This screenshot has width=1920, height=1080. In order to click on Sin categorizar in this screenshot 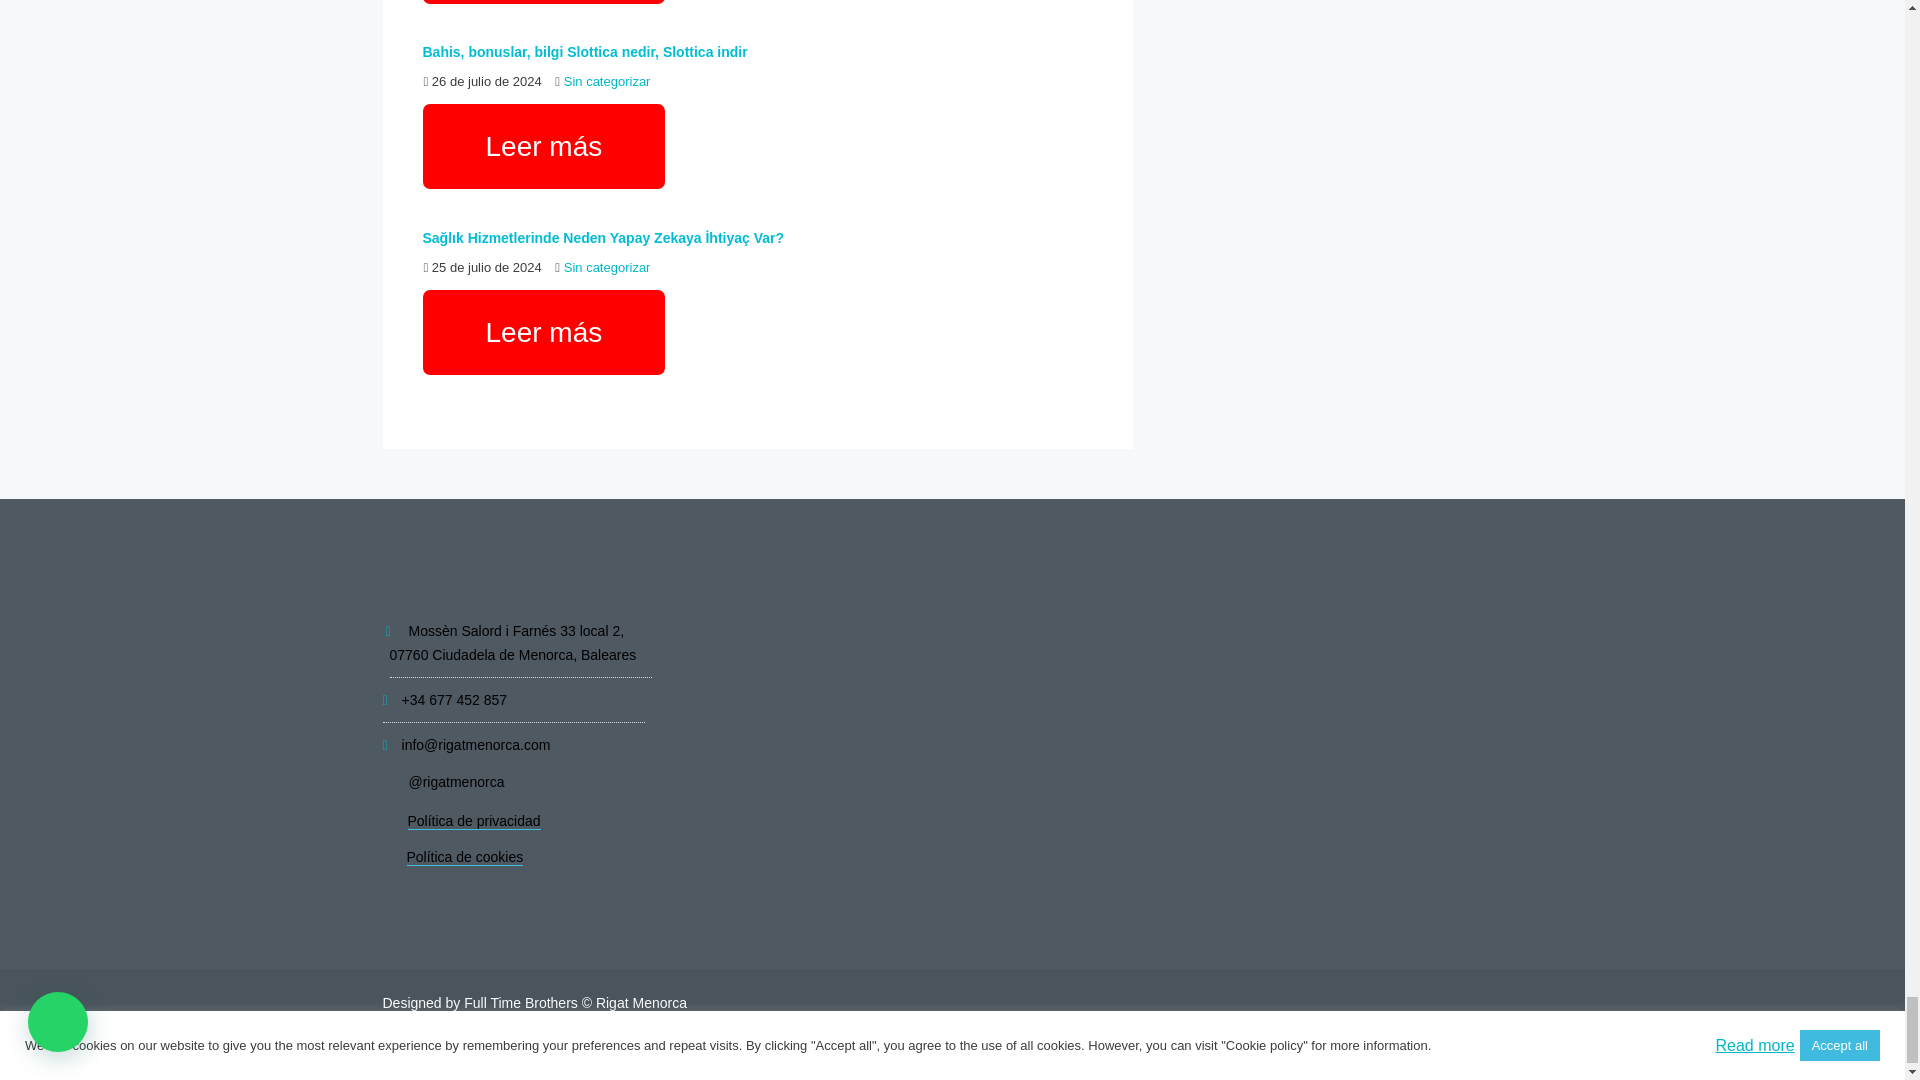, I will do `click(607, 81)`.